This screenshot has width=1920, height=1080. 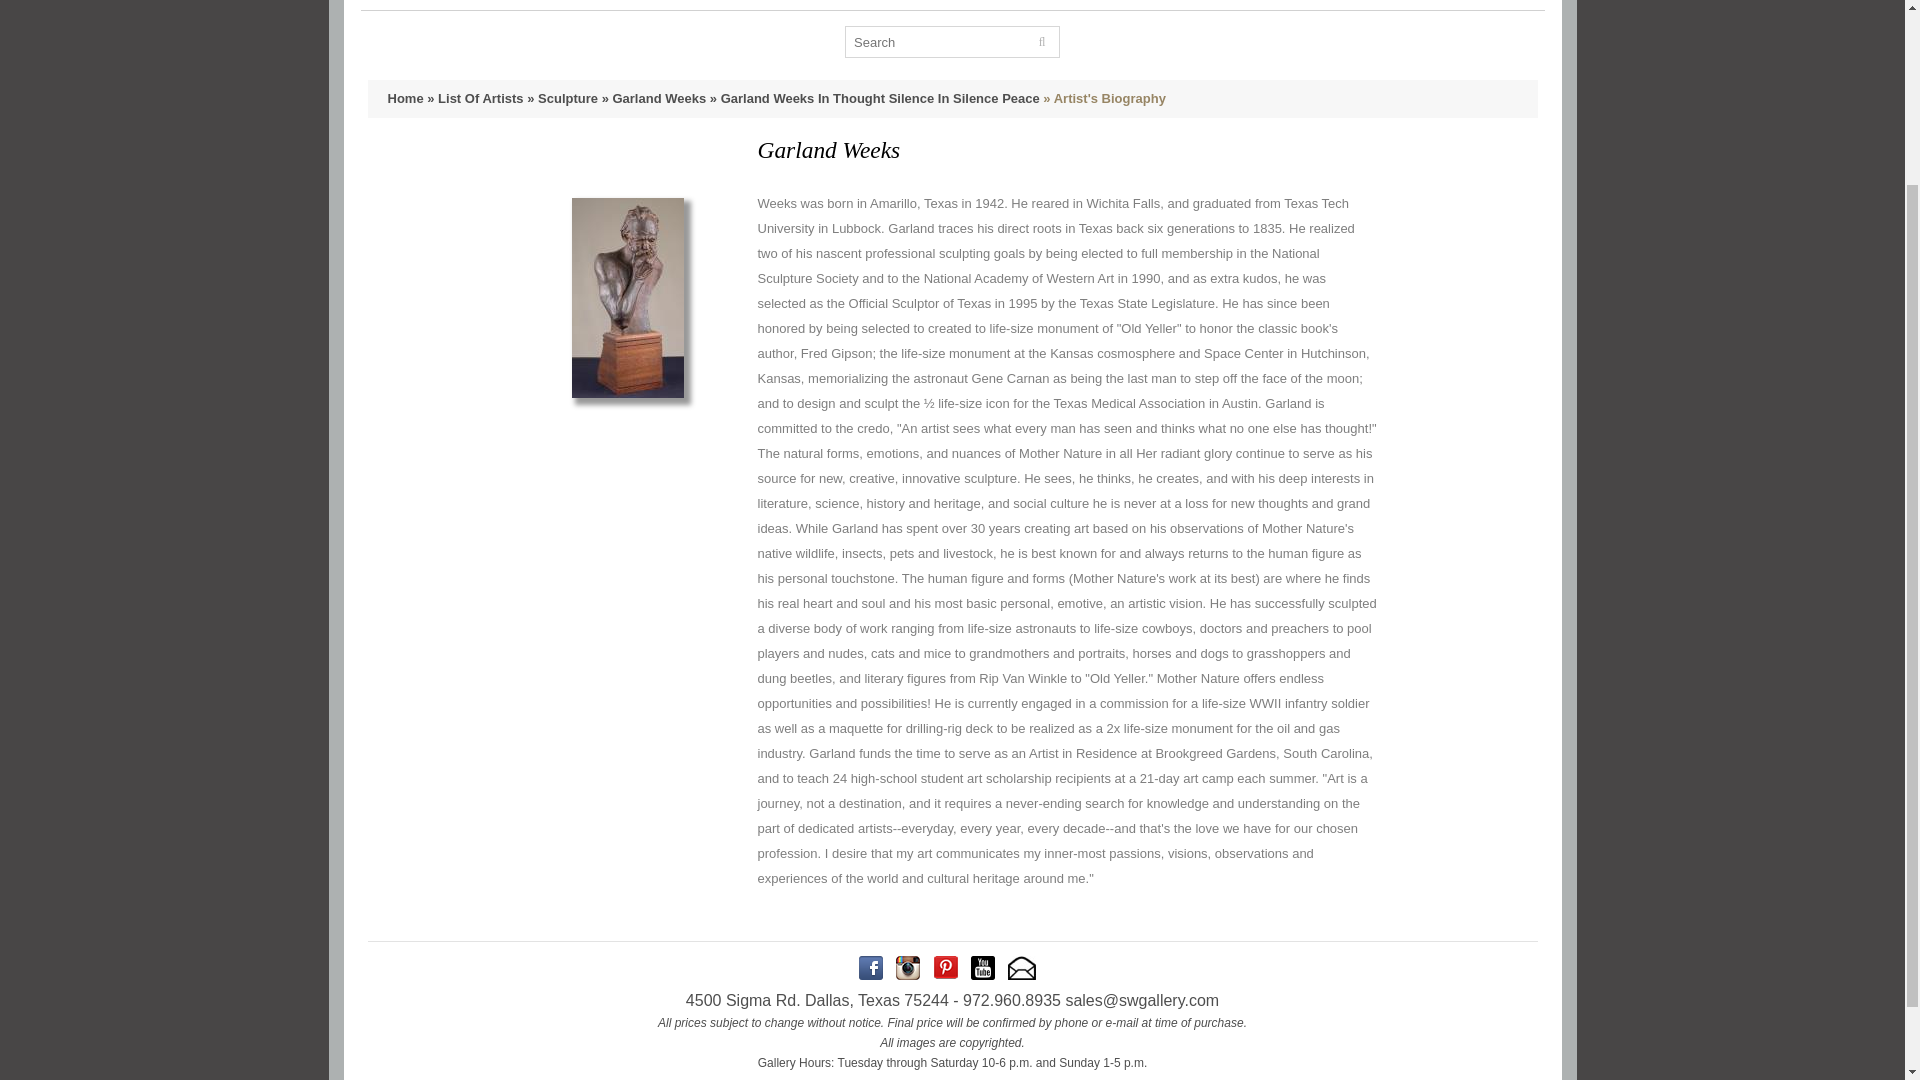 What do you see at coordinates (406, 98) in the screenshot?
I see `Home` at bounding box center [406, 98].